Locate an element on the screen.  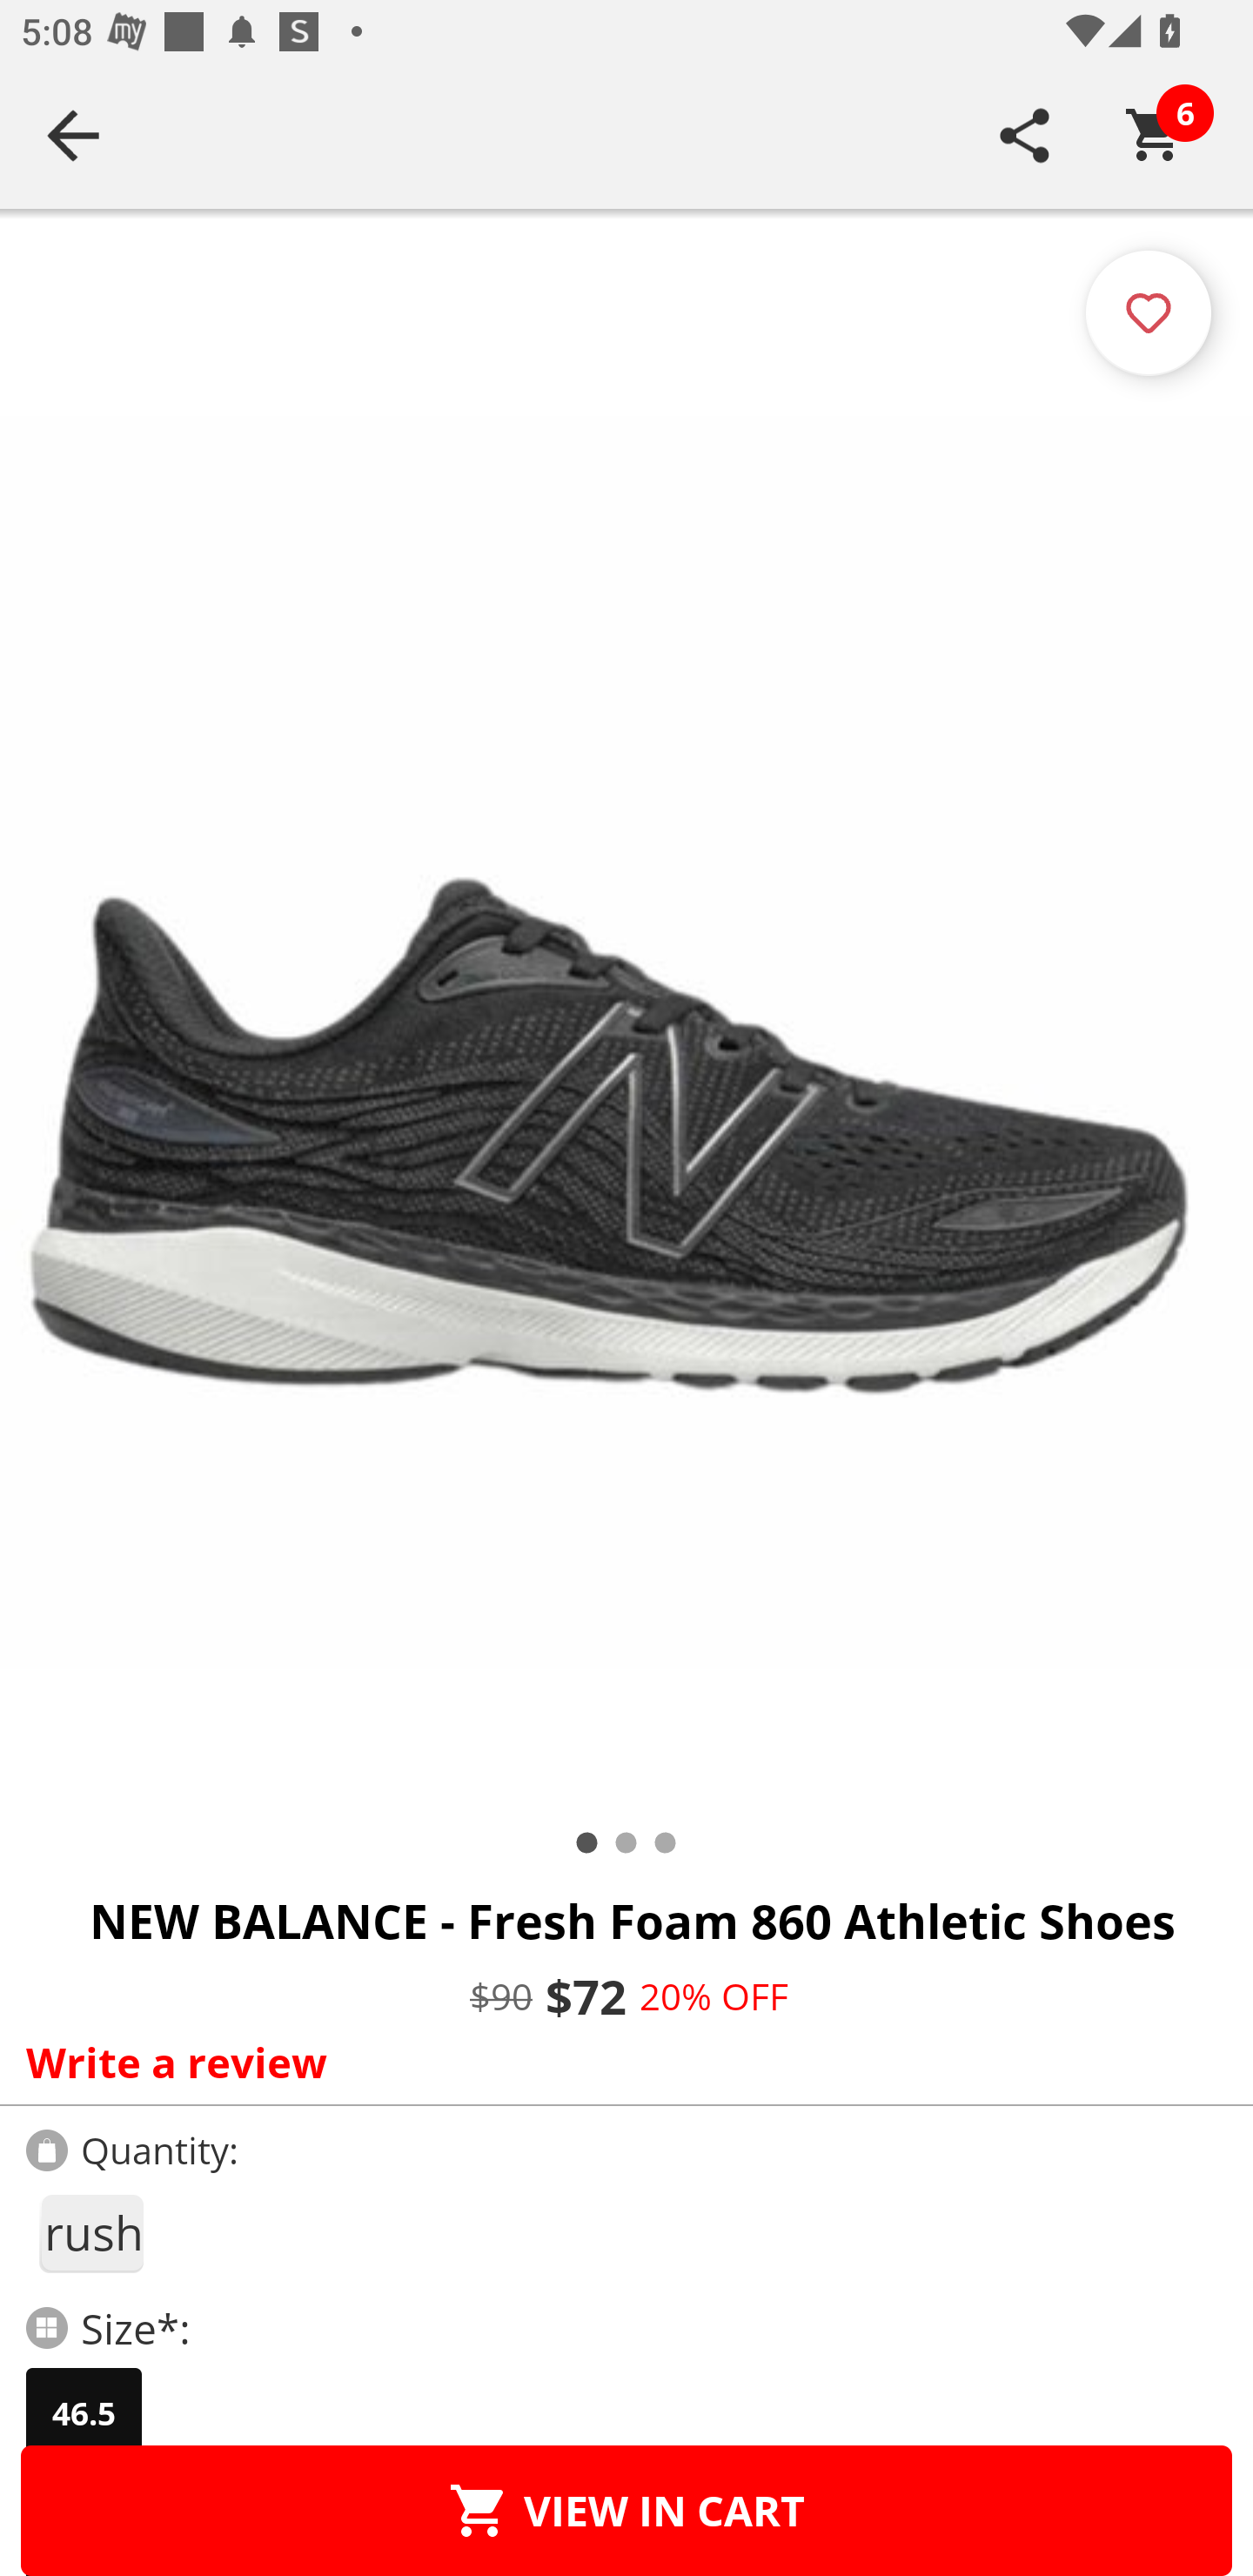
46.5 is located at coordinates (84, 2413).